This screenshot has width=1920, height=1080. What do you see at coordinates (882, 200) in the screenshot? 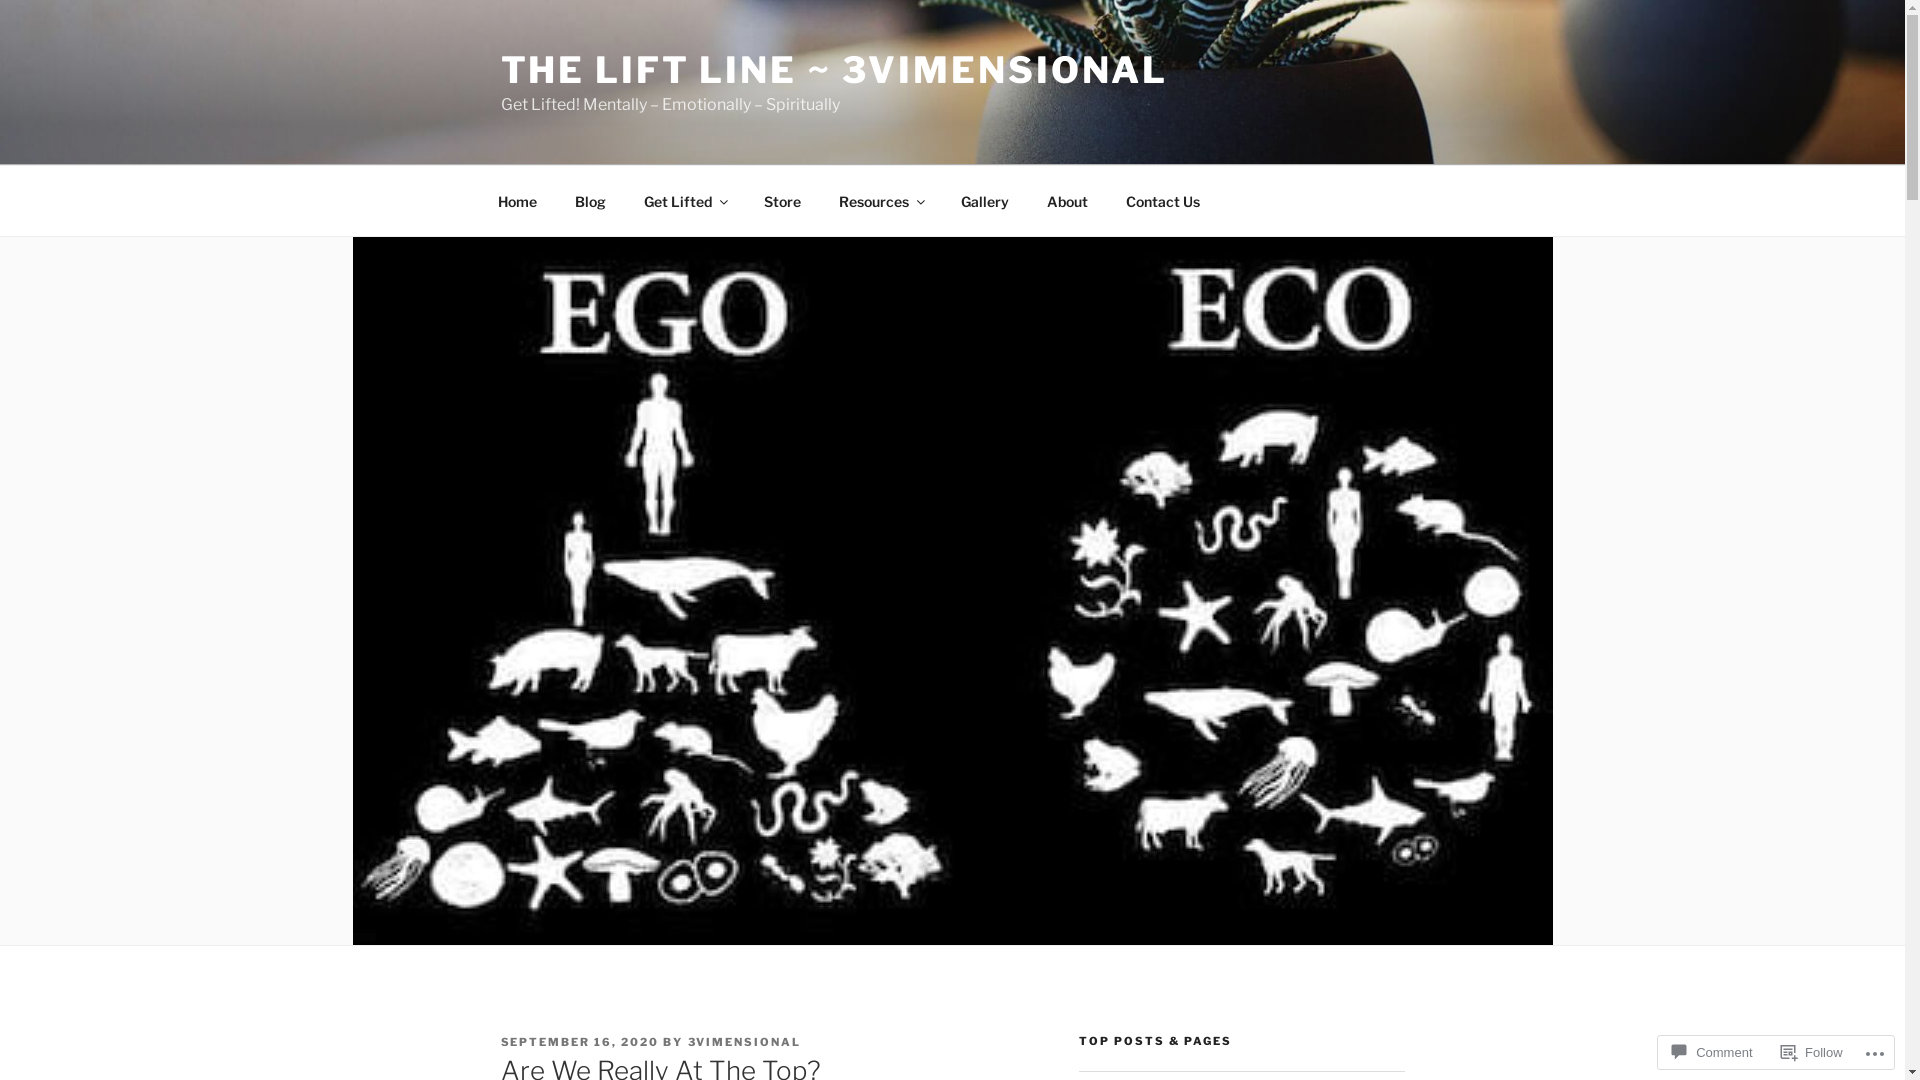
I see `Resources` at bounding box center [882, 200].